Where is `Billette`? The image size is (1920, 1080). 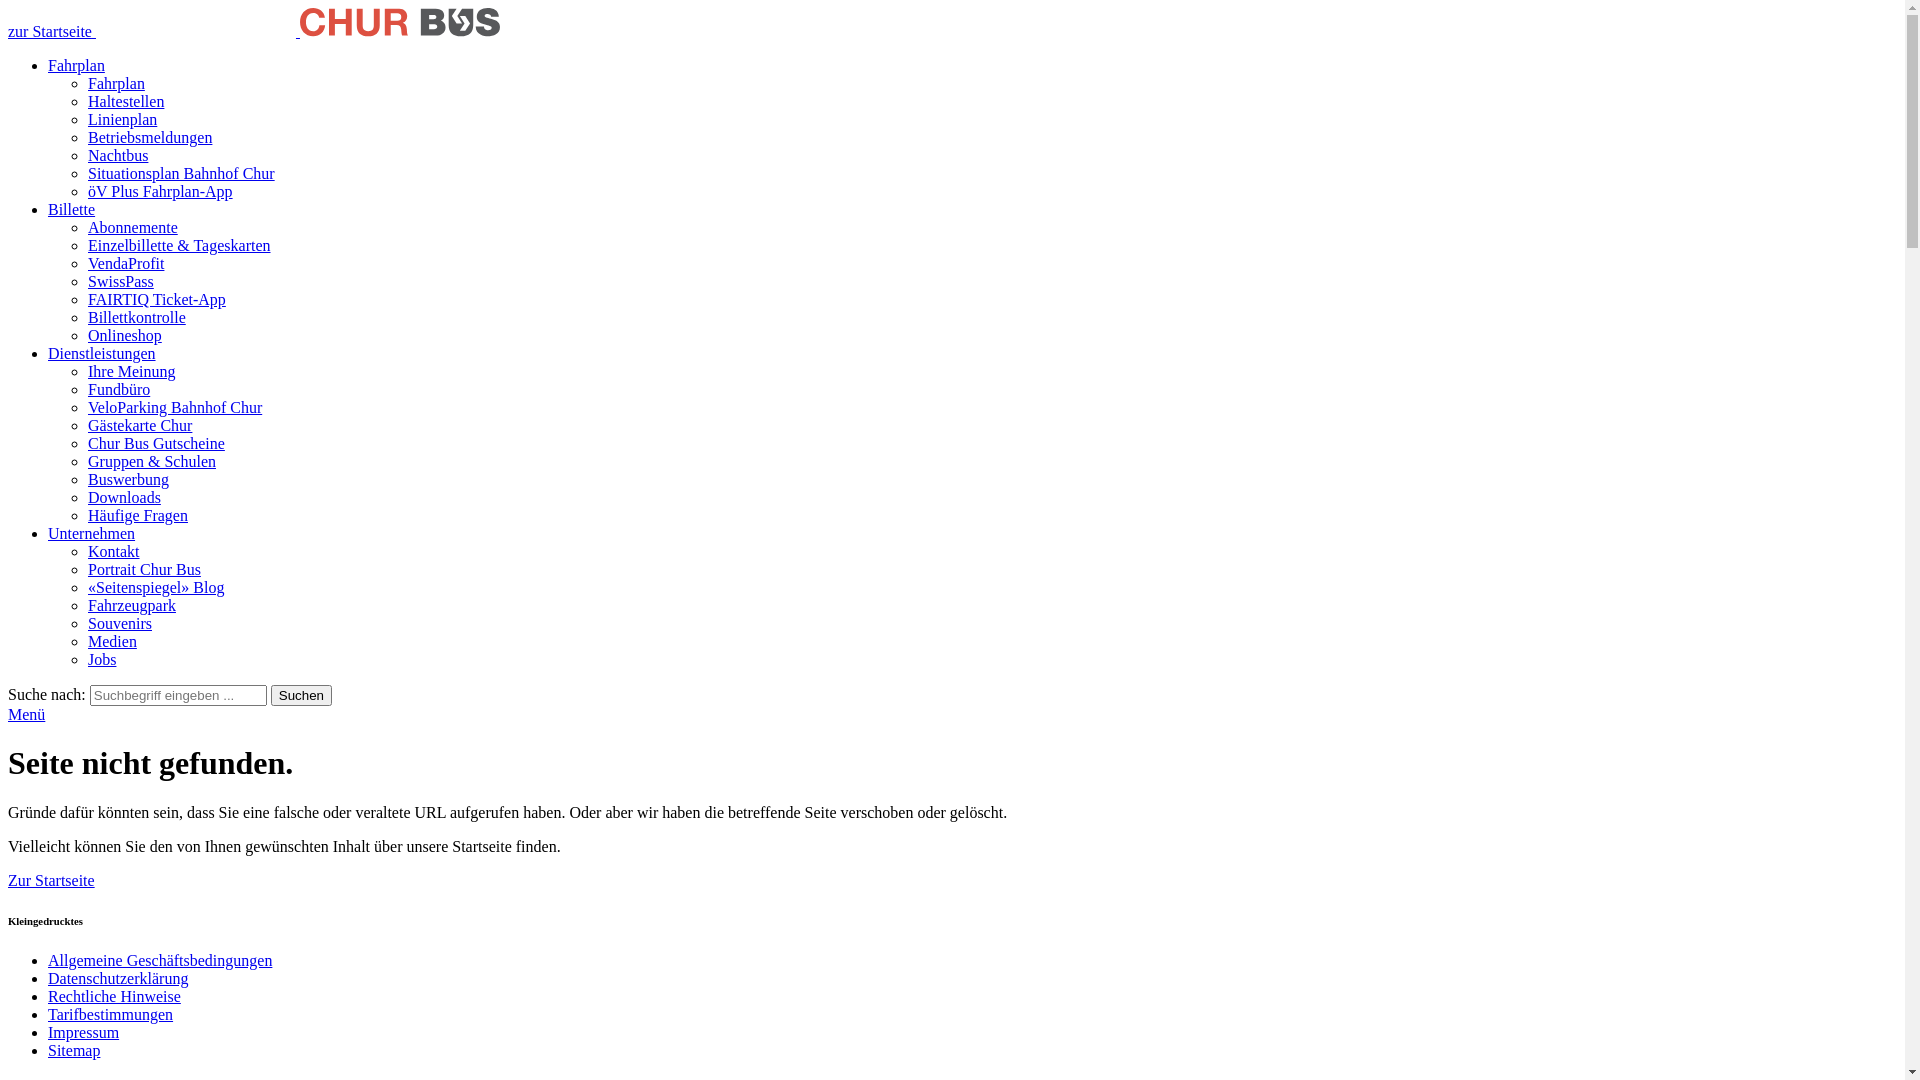
Billette is located at coordinates (72, 210).